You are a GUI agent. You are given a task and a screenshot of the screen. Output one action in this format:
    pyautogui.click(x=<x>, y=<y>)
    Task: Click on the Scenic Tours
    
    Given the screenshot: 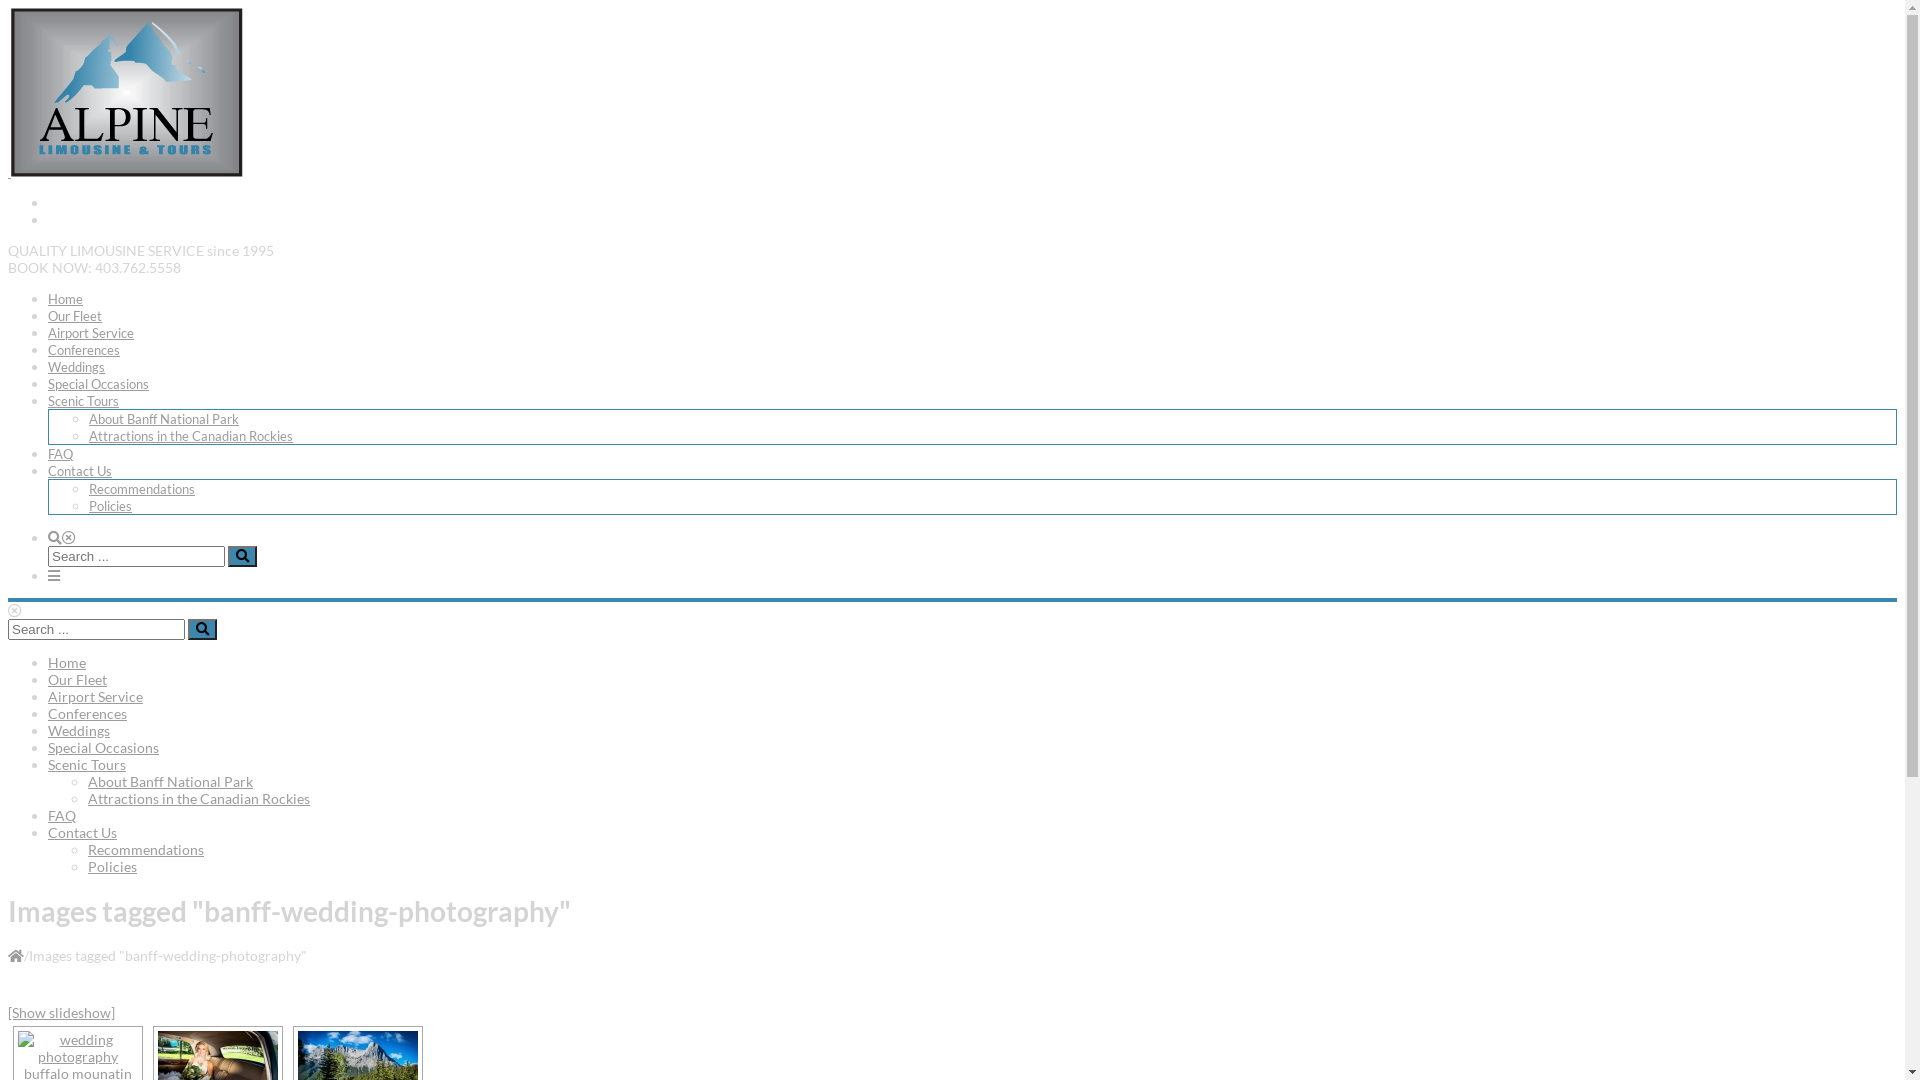 What is the action you would take?
    pyautogui.click(x=87, y=764)
    